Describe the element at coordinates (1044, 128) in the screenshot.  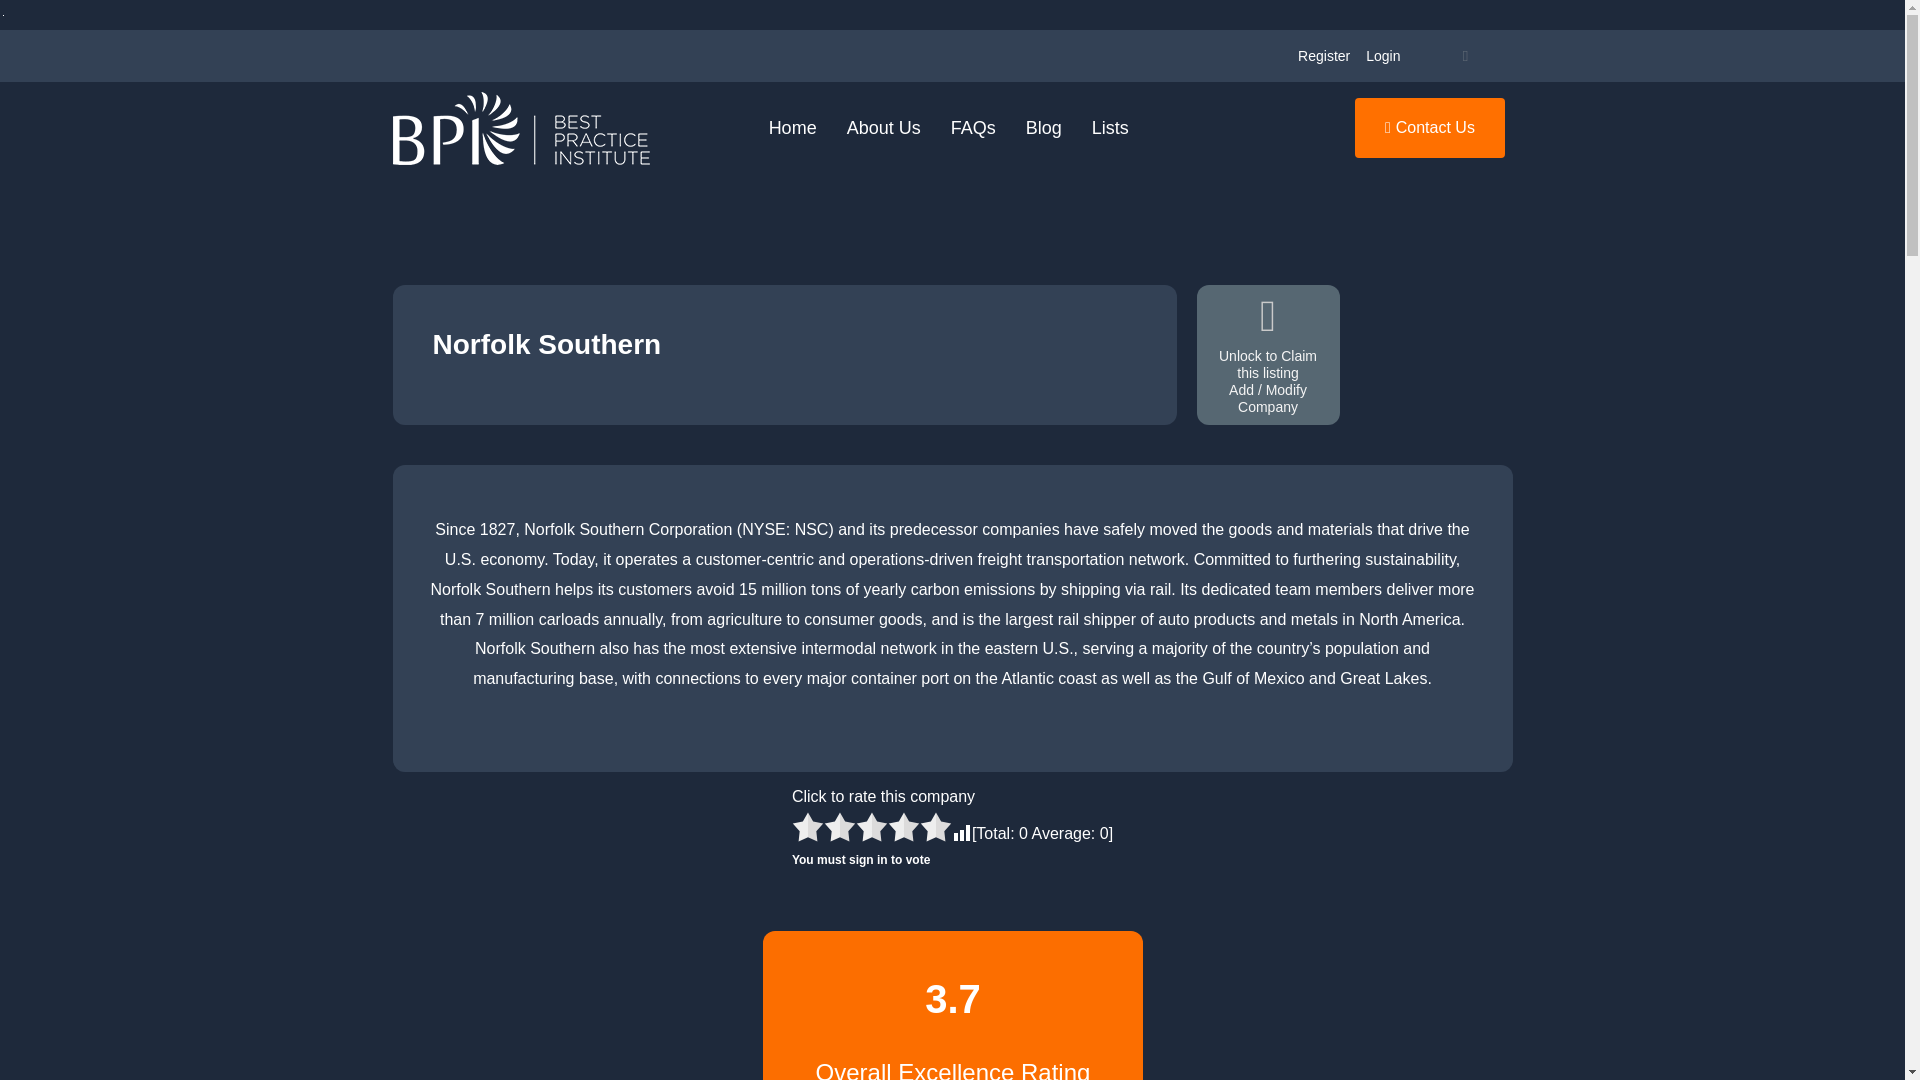
I see `Blog` at that location.